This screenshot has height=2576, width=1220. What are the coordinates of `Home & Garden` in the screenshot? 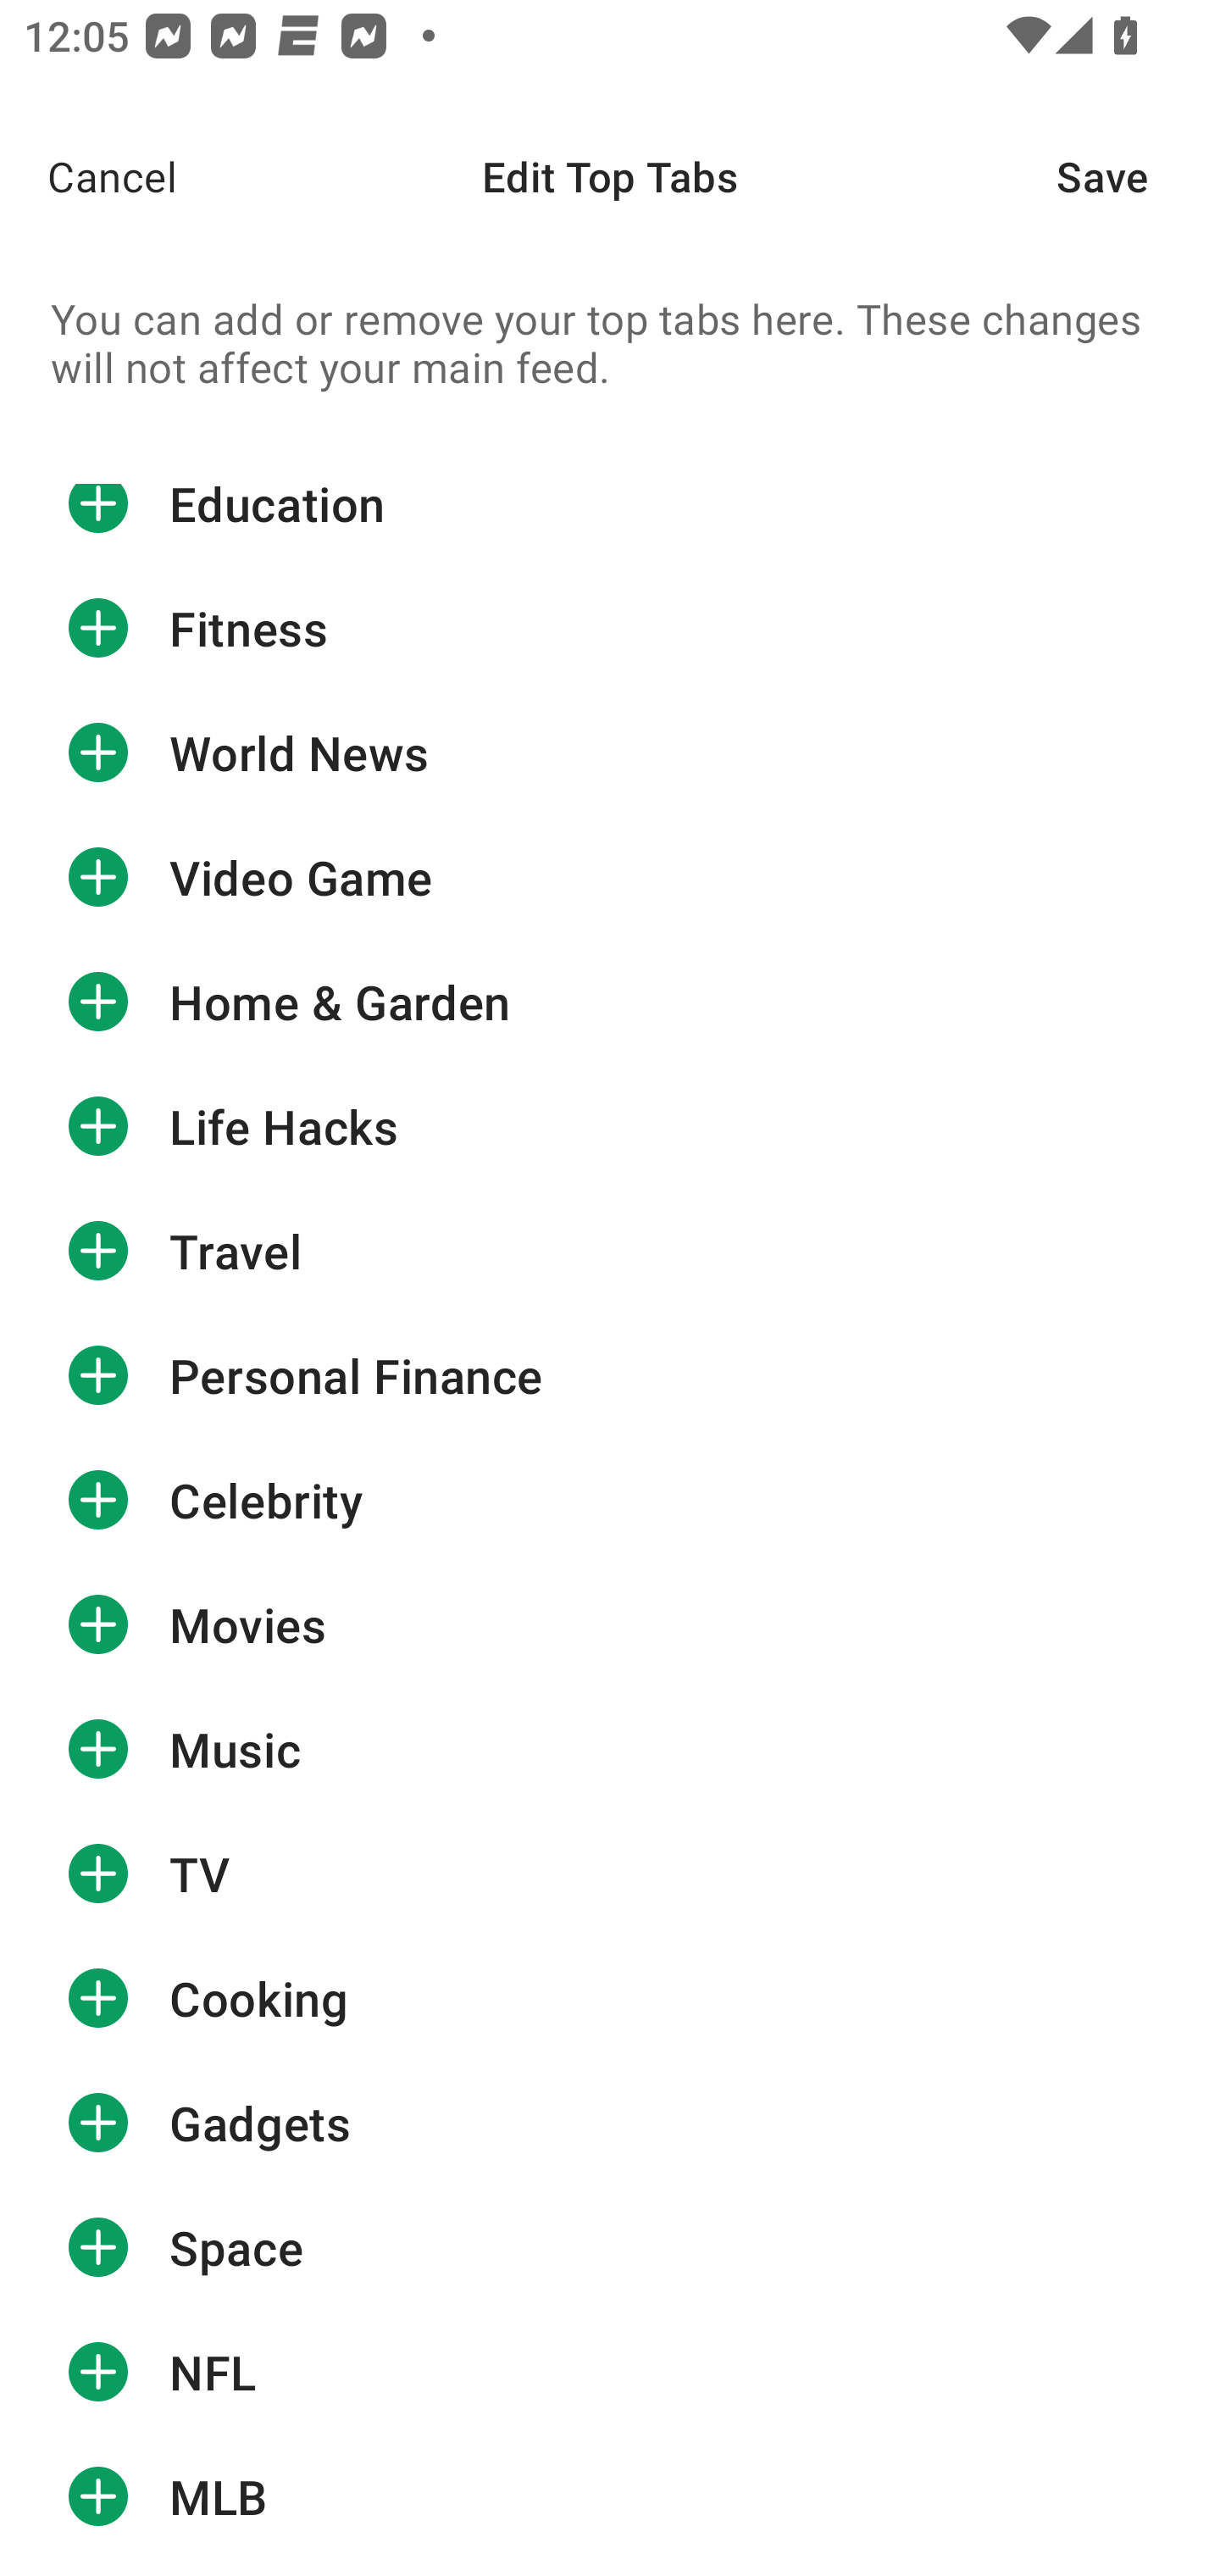 It's located at (610, 1002).